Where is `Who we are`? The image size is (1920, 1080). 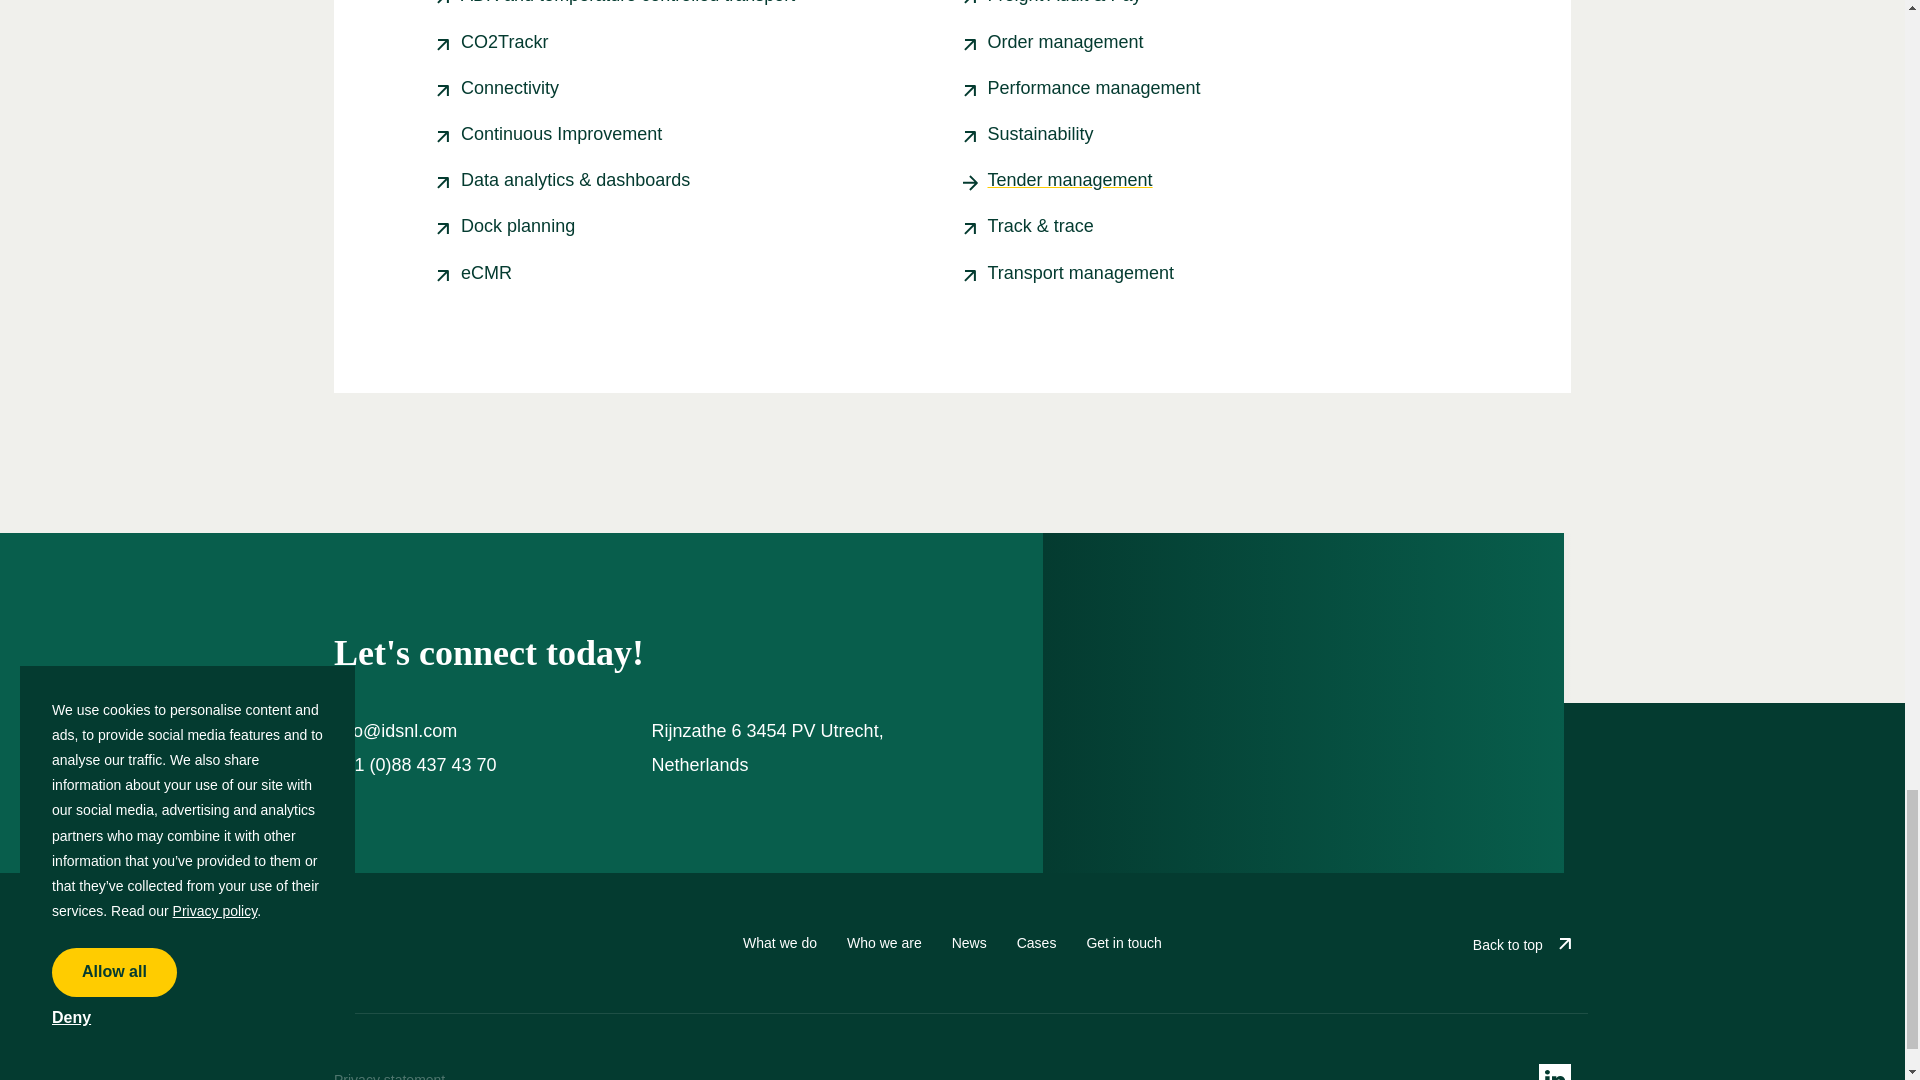
Who we are is located at coordinates (884, 943).